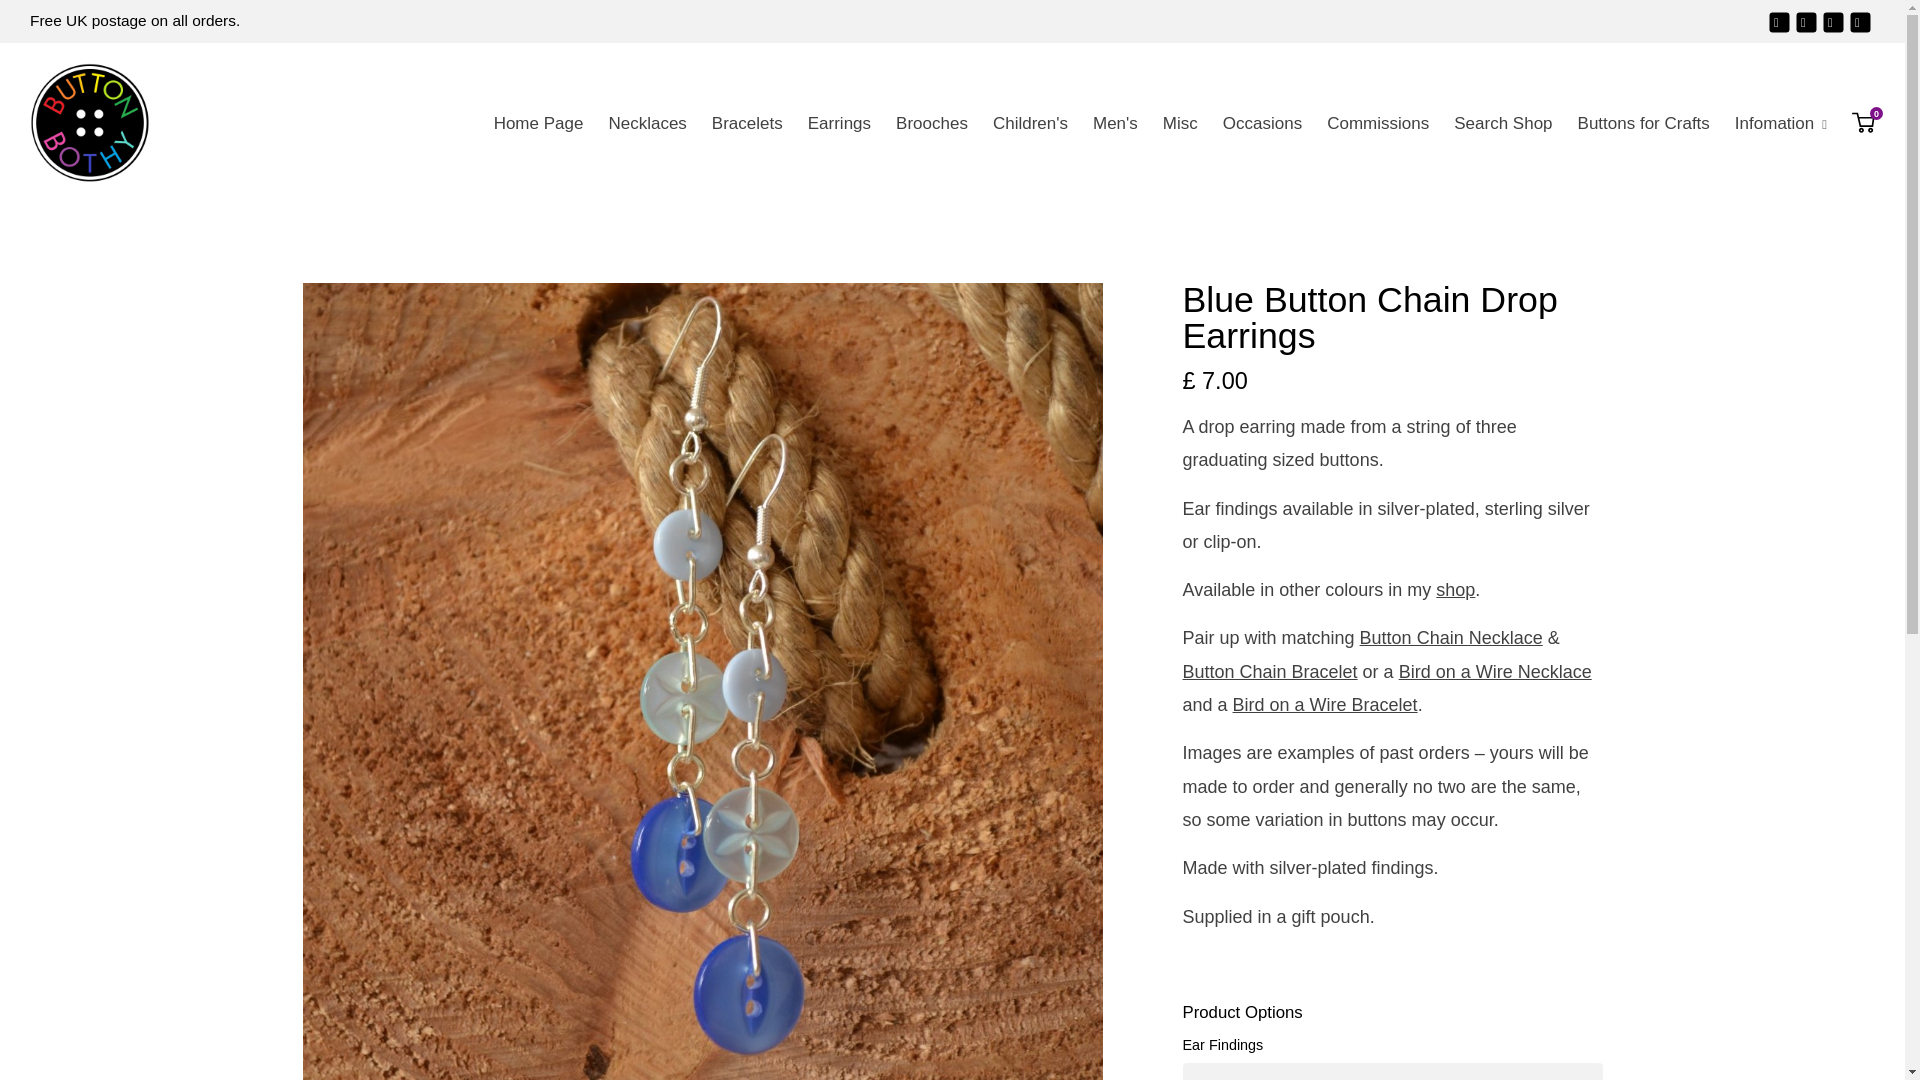 This screenshot has height=1080, width=1920. What do you see at coordinates (1644, 123) in the screenshot?
I see `Buttons for Crafts` at bounding box center [1644, 123].